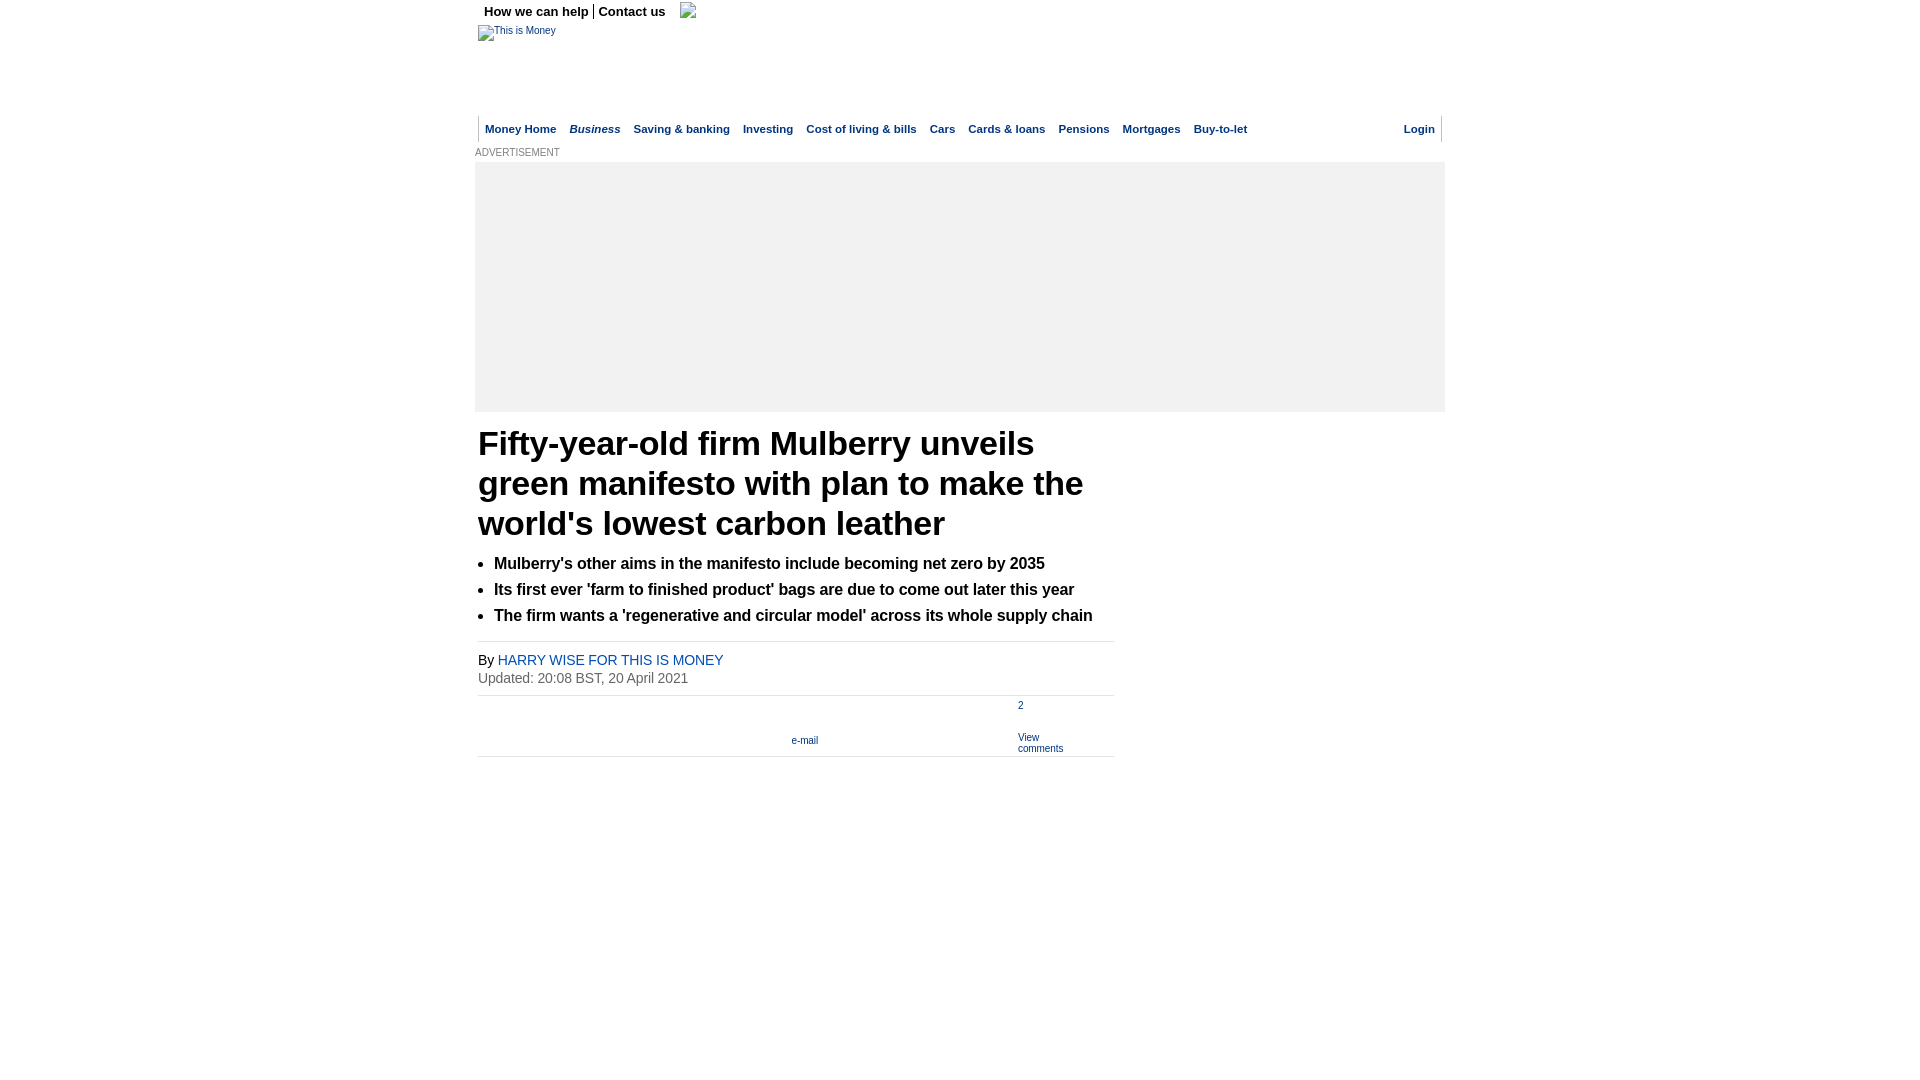  I want to click on Pensions, so click(1084, 129).